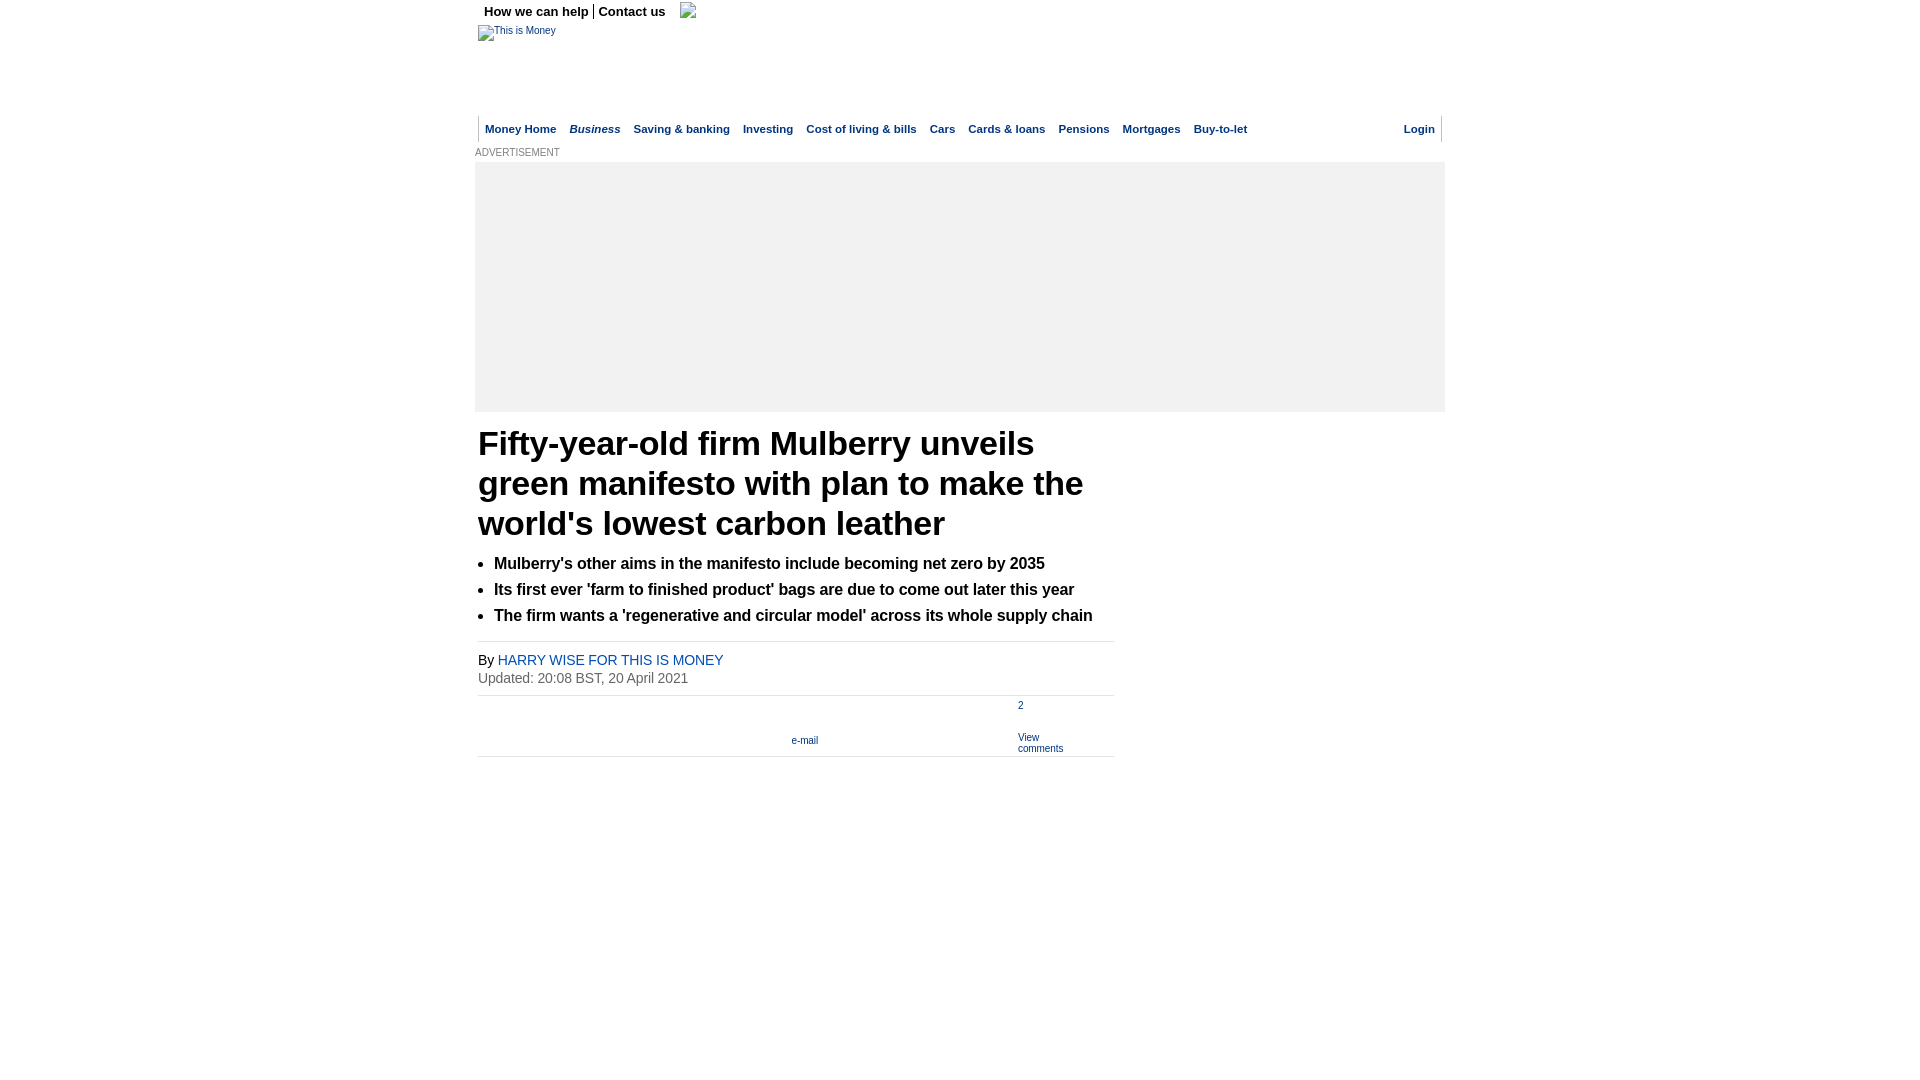  I want to click on Pensions, so click(1084, 129).